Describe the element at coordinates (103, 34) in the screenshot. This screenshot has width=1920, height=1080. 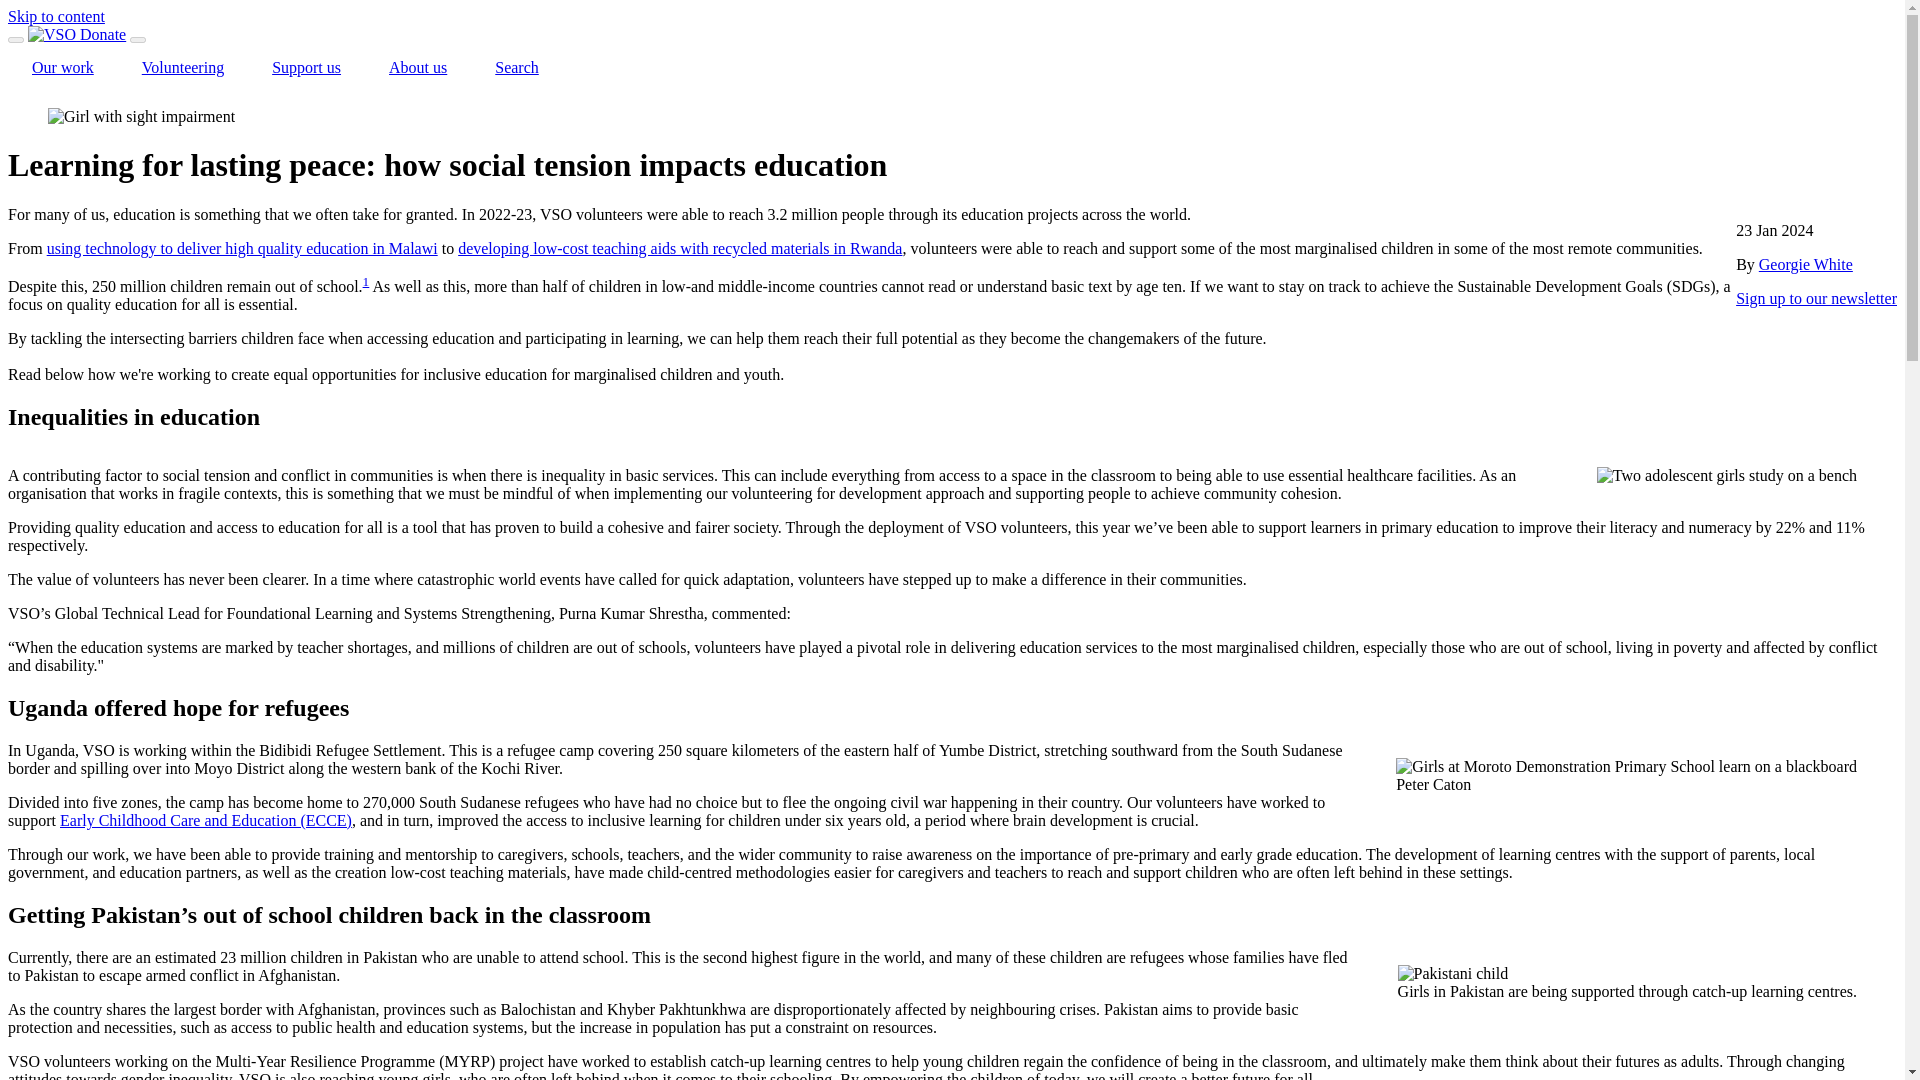
I see `Donate` at that location.